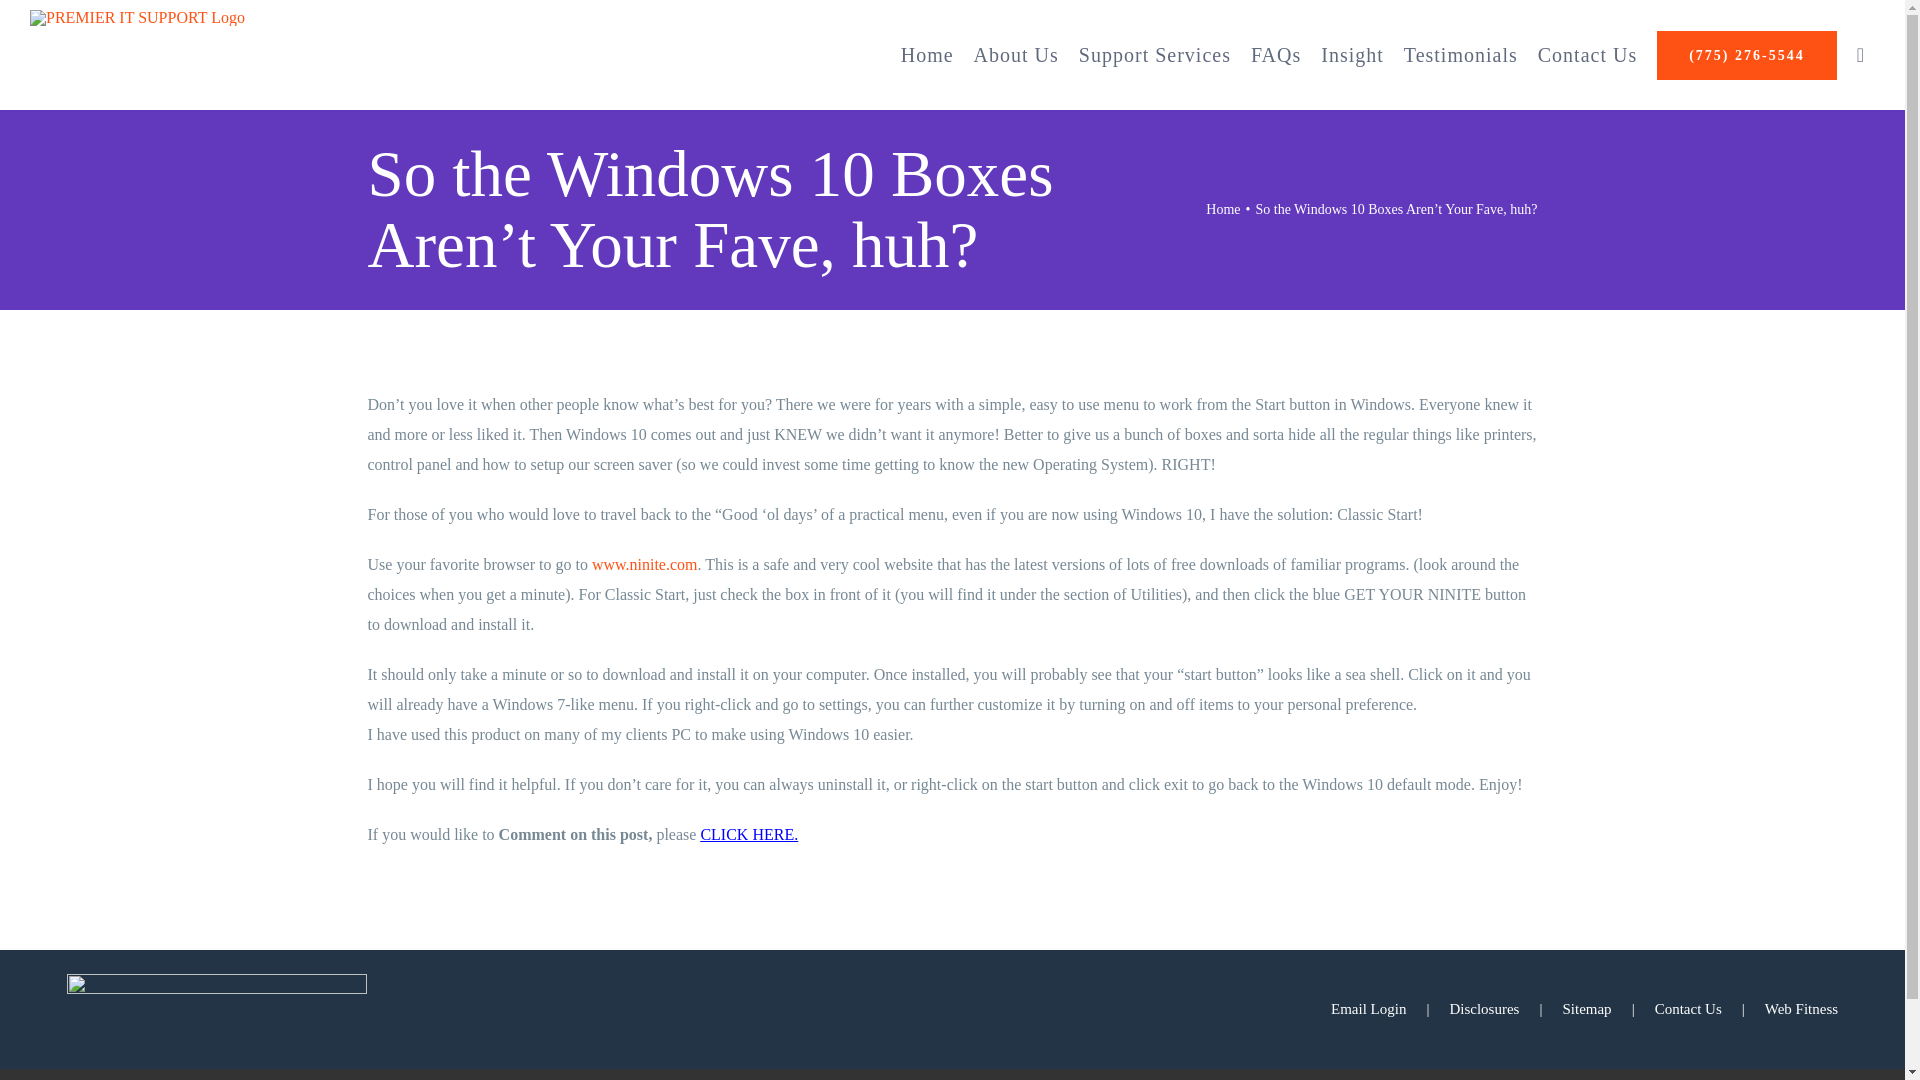 Image resolution: width=1920 pixels, height=1080 pixels. Describe the element at coordinates (1588, 54) in the screenshot. I see `Contact Us` at that location.